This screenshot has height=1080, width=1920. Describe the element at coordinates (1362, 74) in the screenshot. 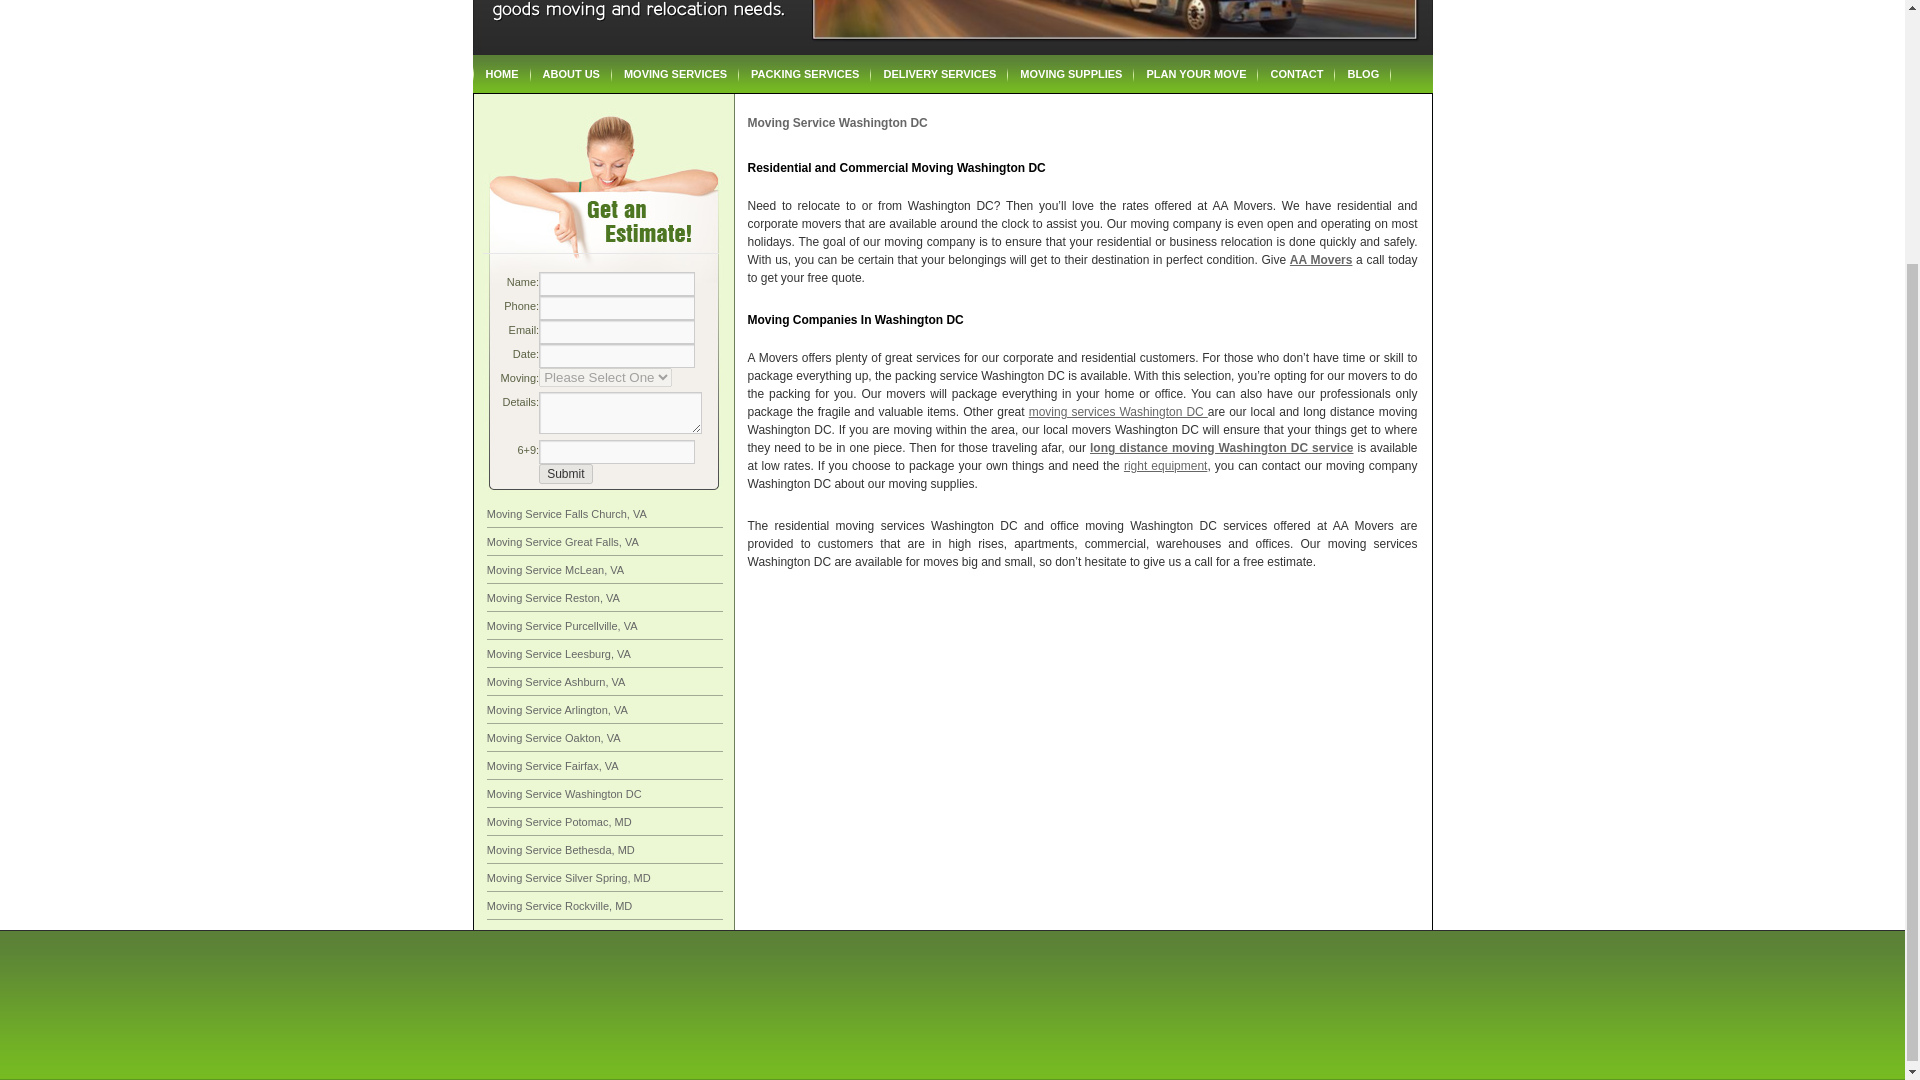

I see `BLOG` at that location.